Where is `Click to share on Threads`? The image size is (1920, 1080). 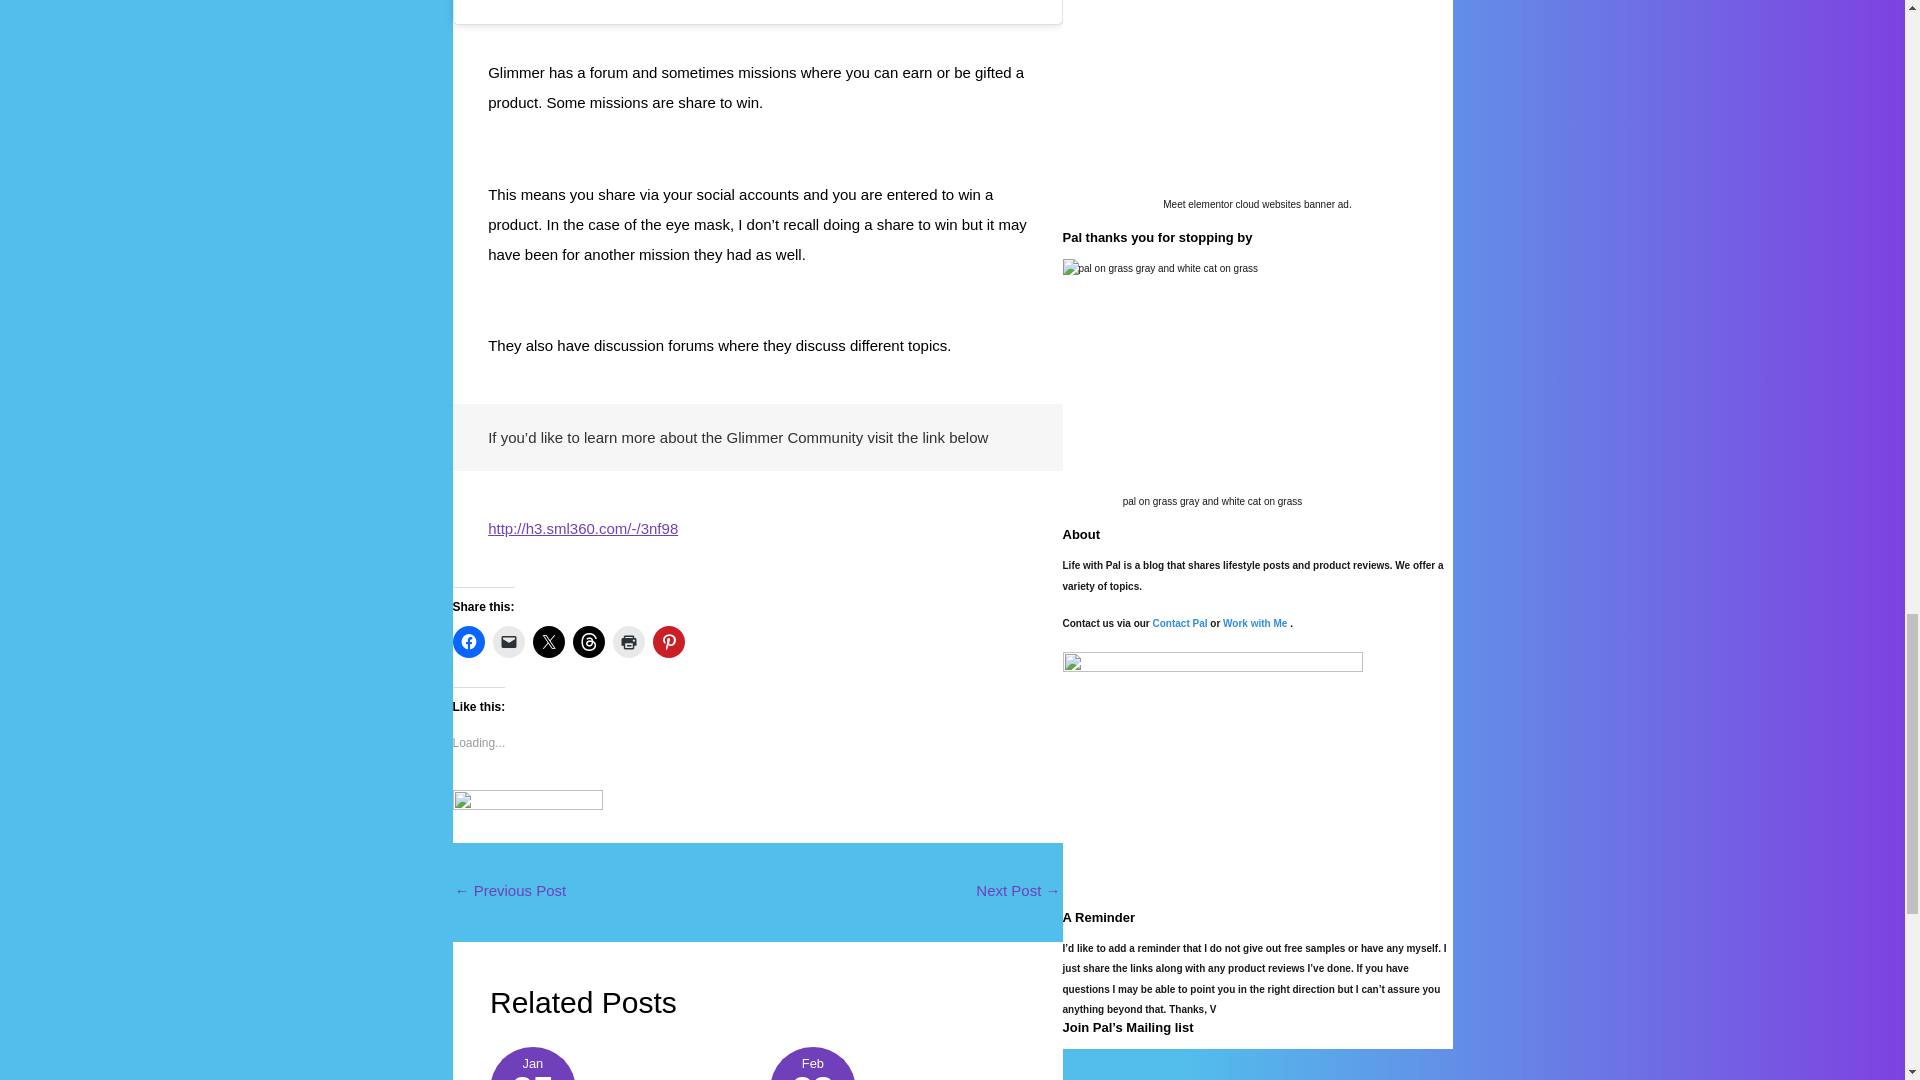
Click to share on Threads is located at coordinates (588, 642).